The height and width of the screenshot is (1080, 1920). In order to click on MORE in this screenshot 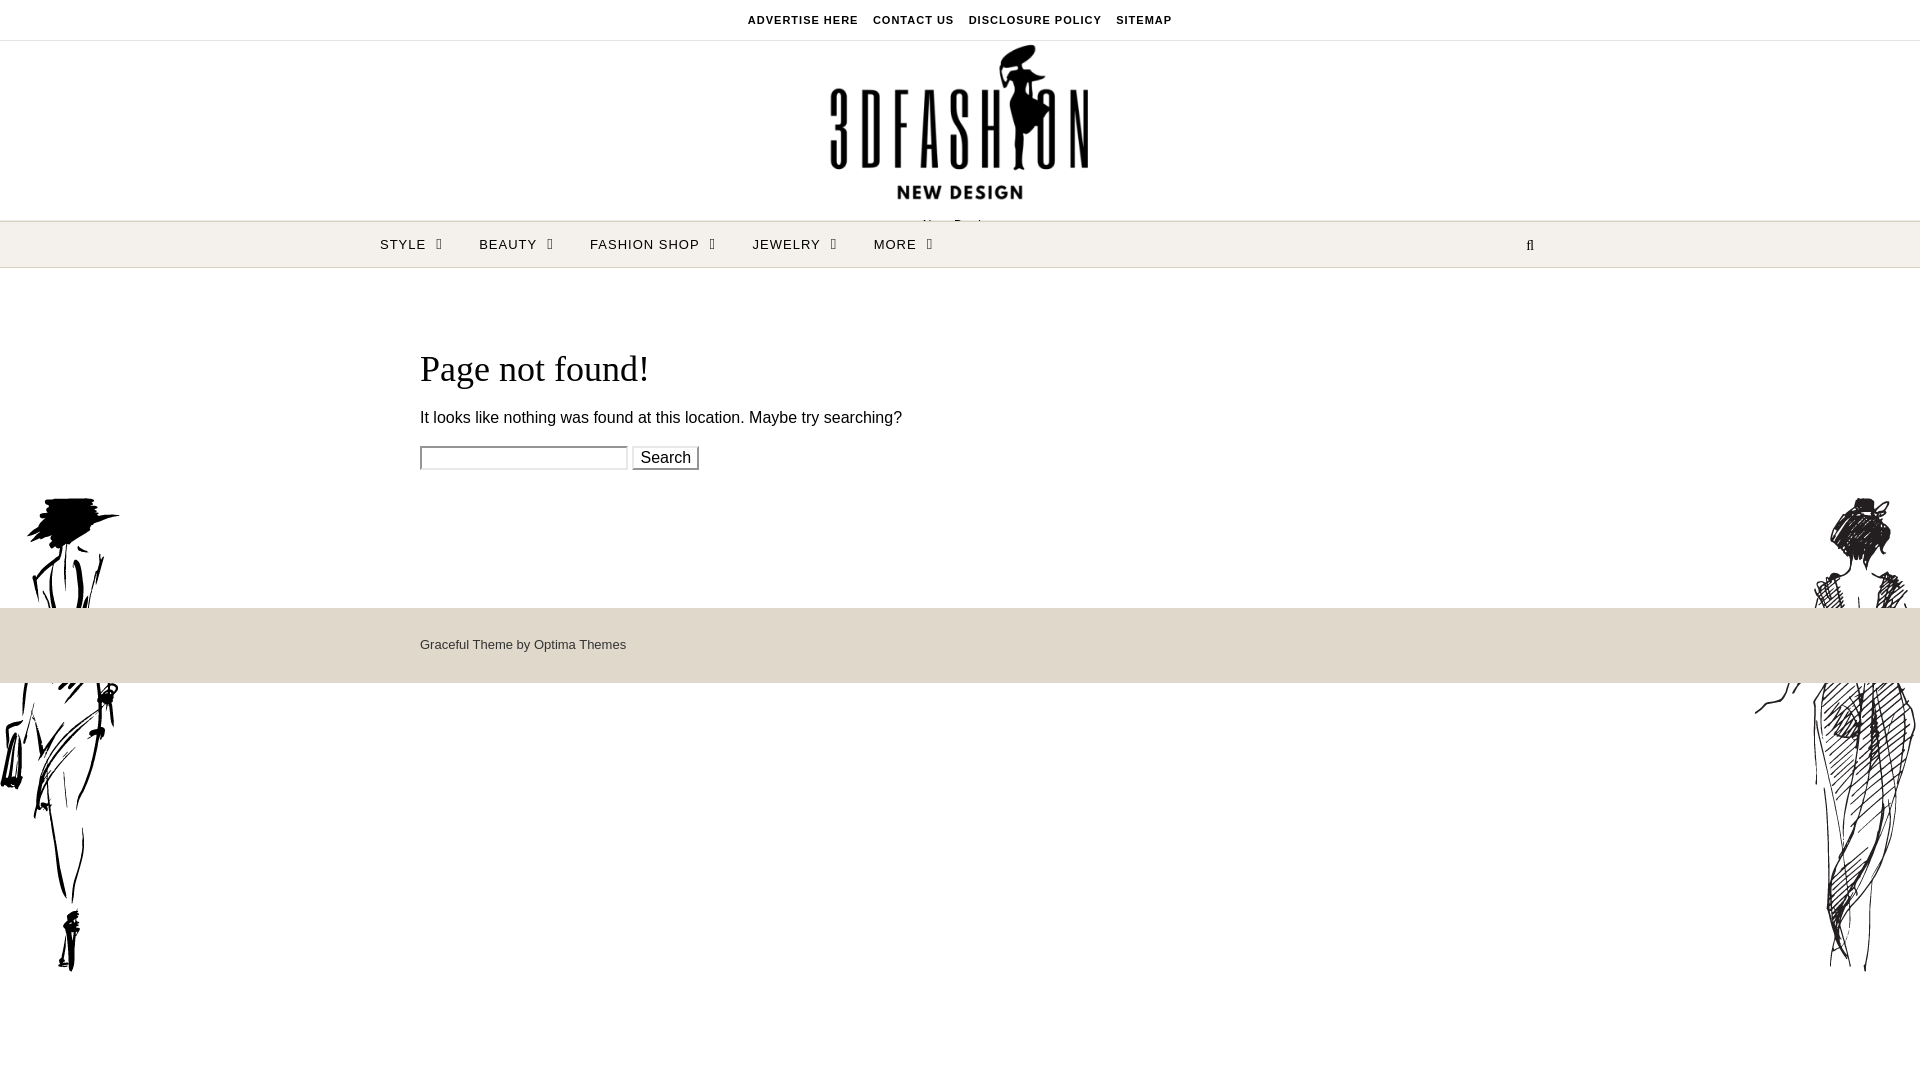, I will do `click(896, 244)`.